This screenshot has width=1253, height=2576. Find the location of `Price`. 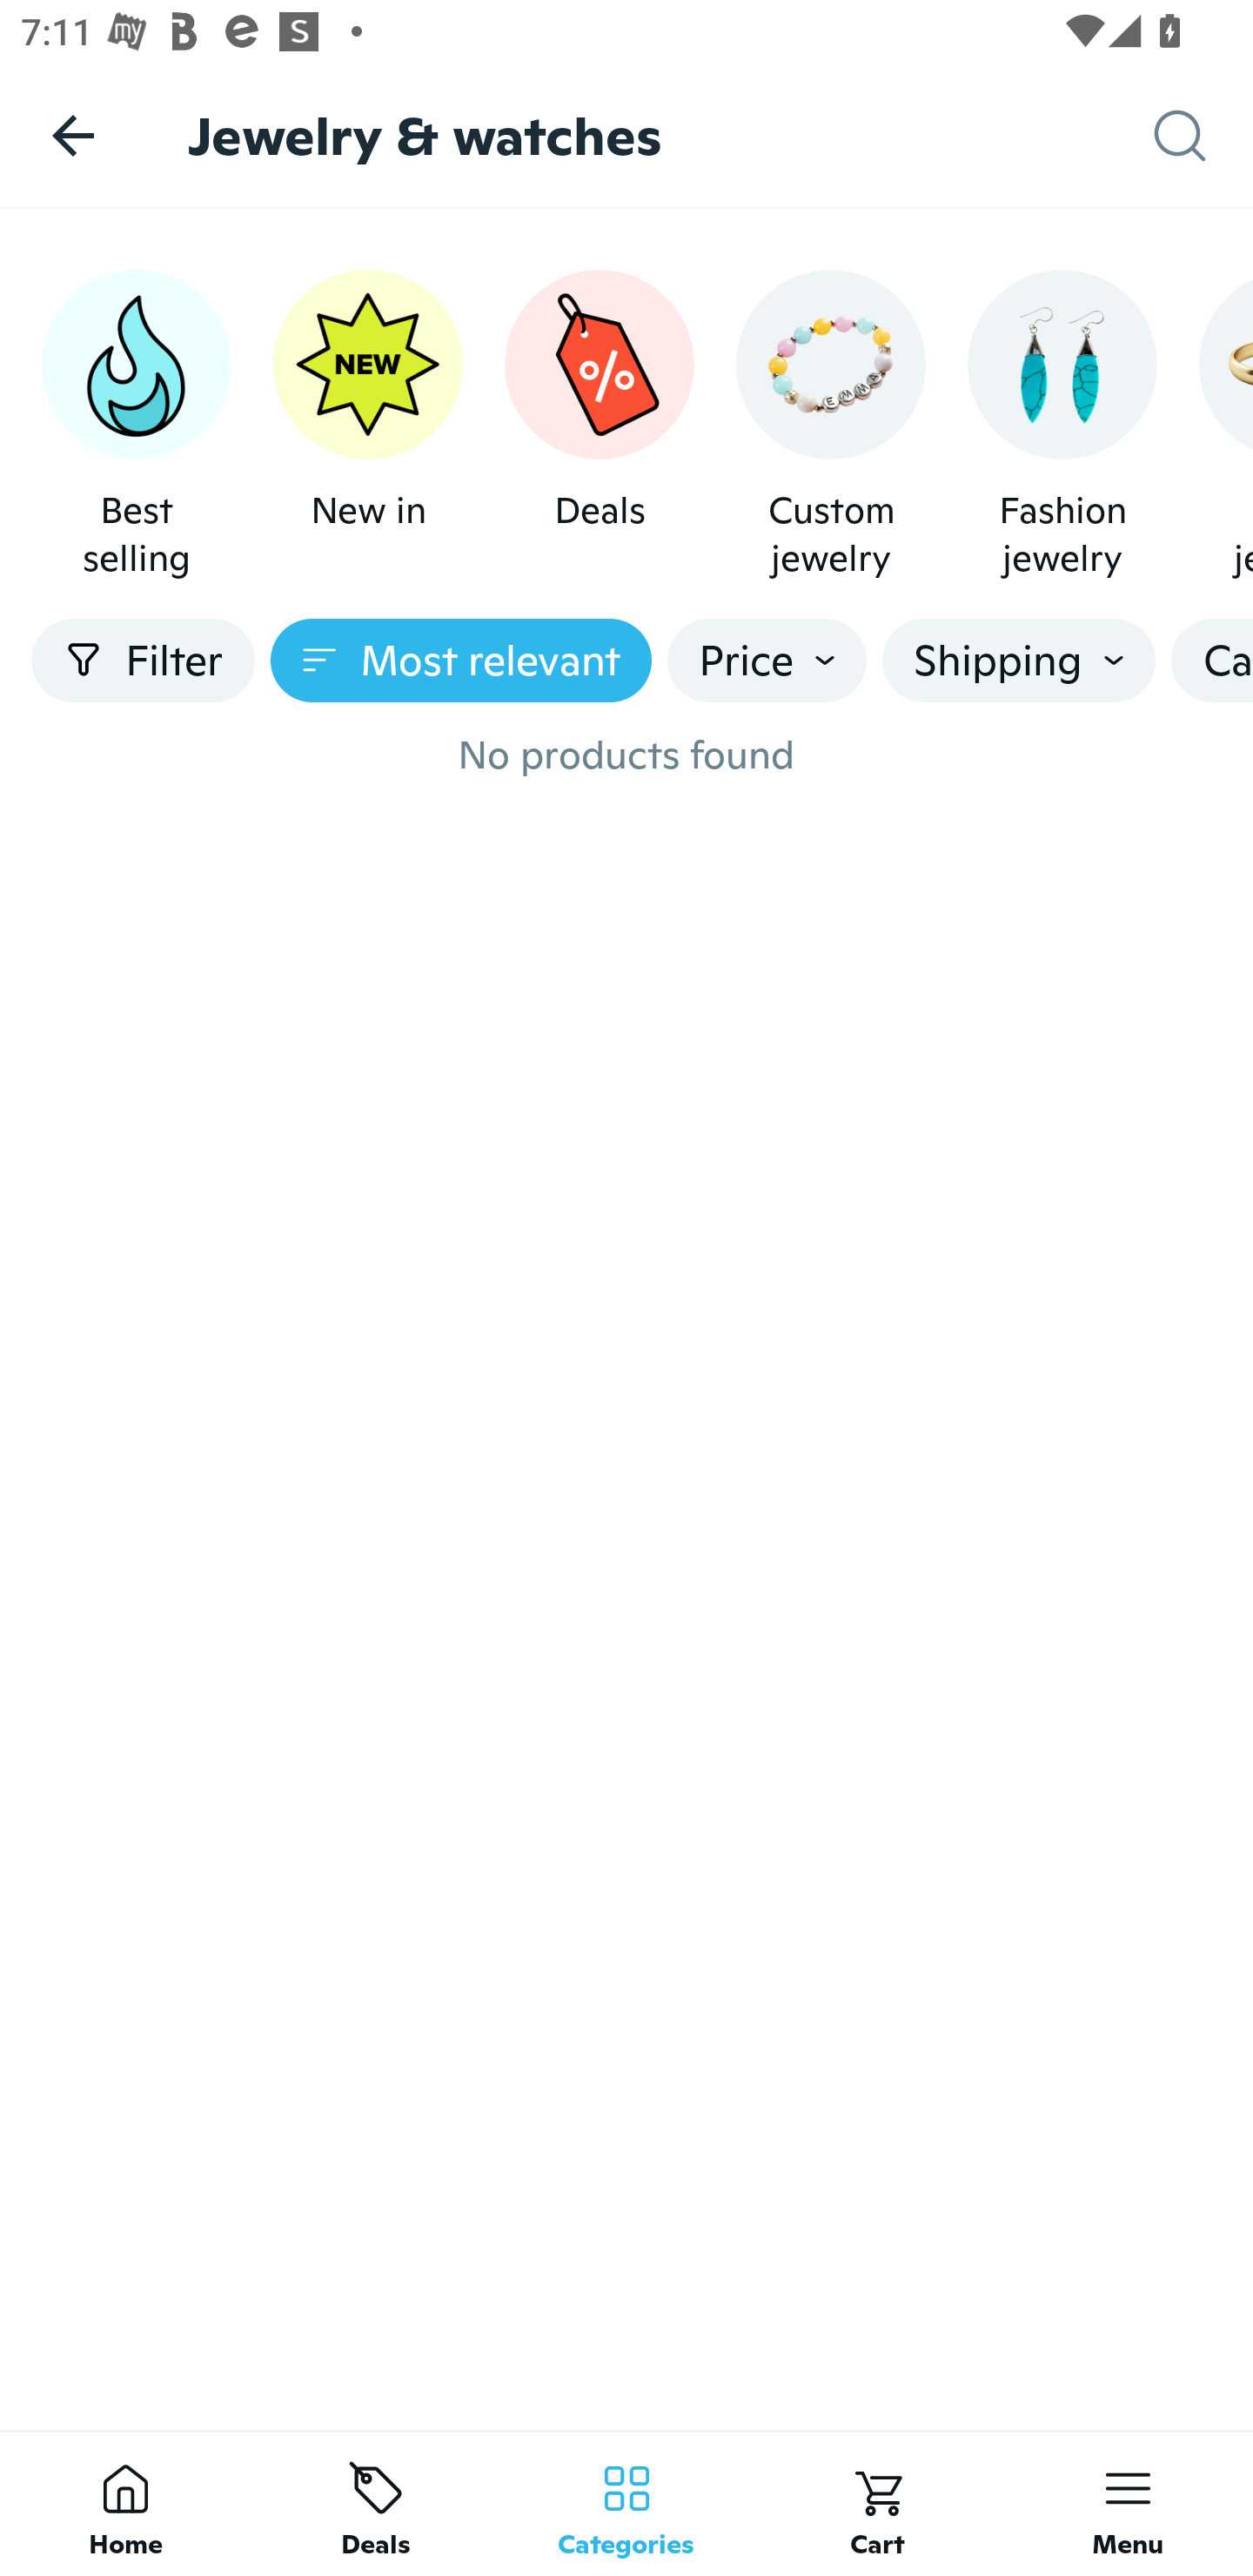

Price is located at coordinates (767, 661).